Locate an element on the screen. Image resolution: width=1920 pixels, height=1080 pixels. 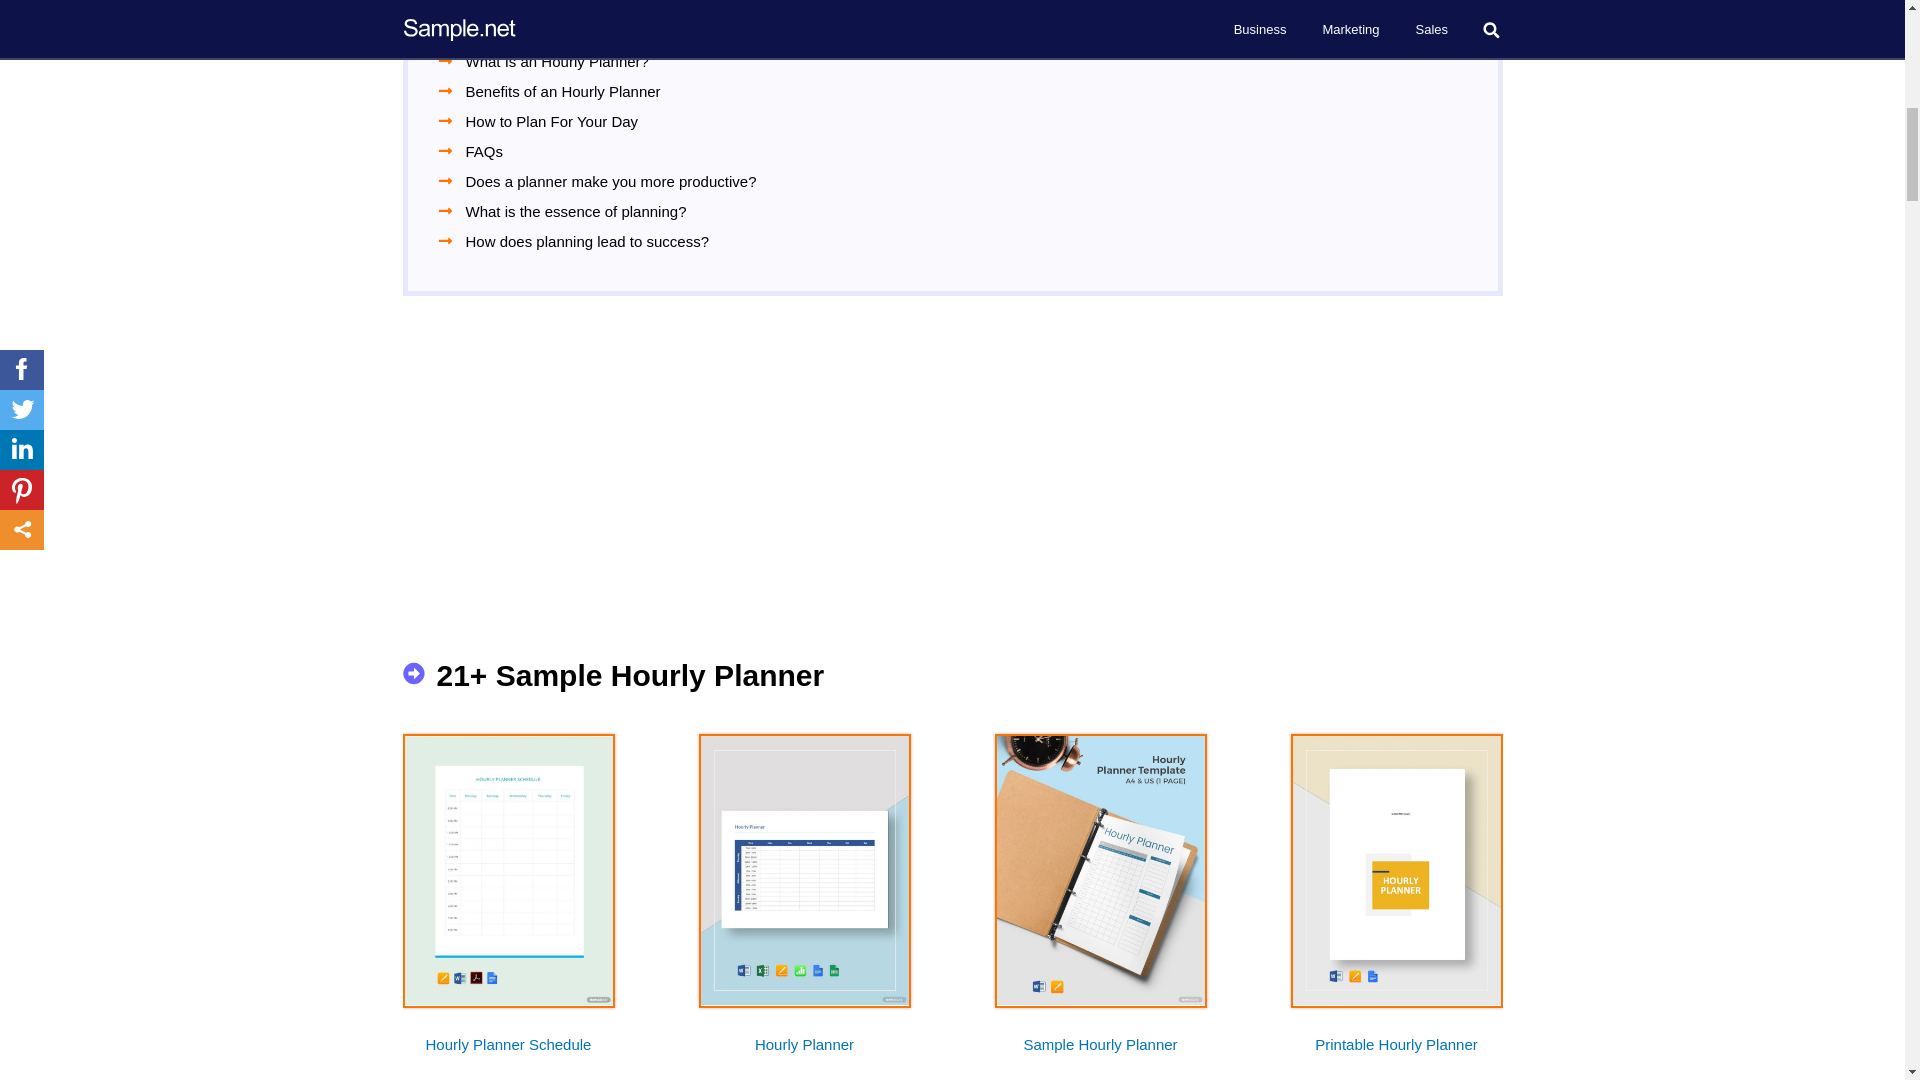
FAQs is located at coordinates (485, 152).